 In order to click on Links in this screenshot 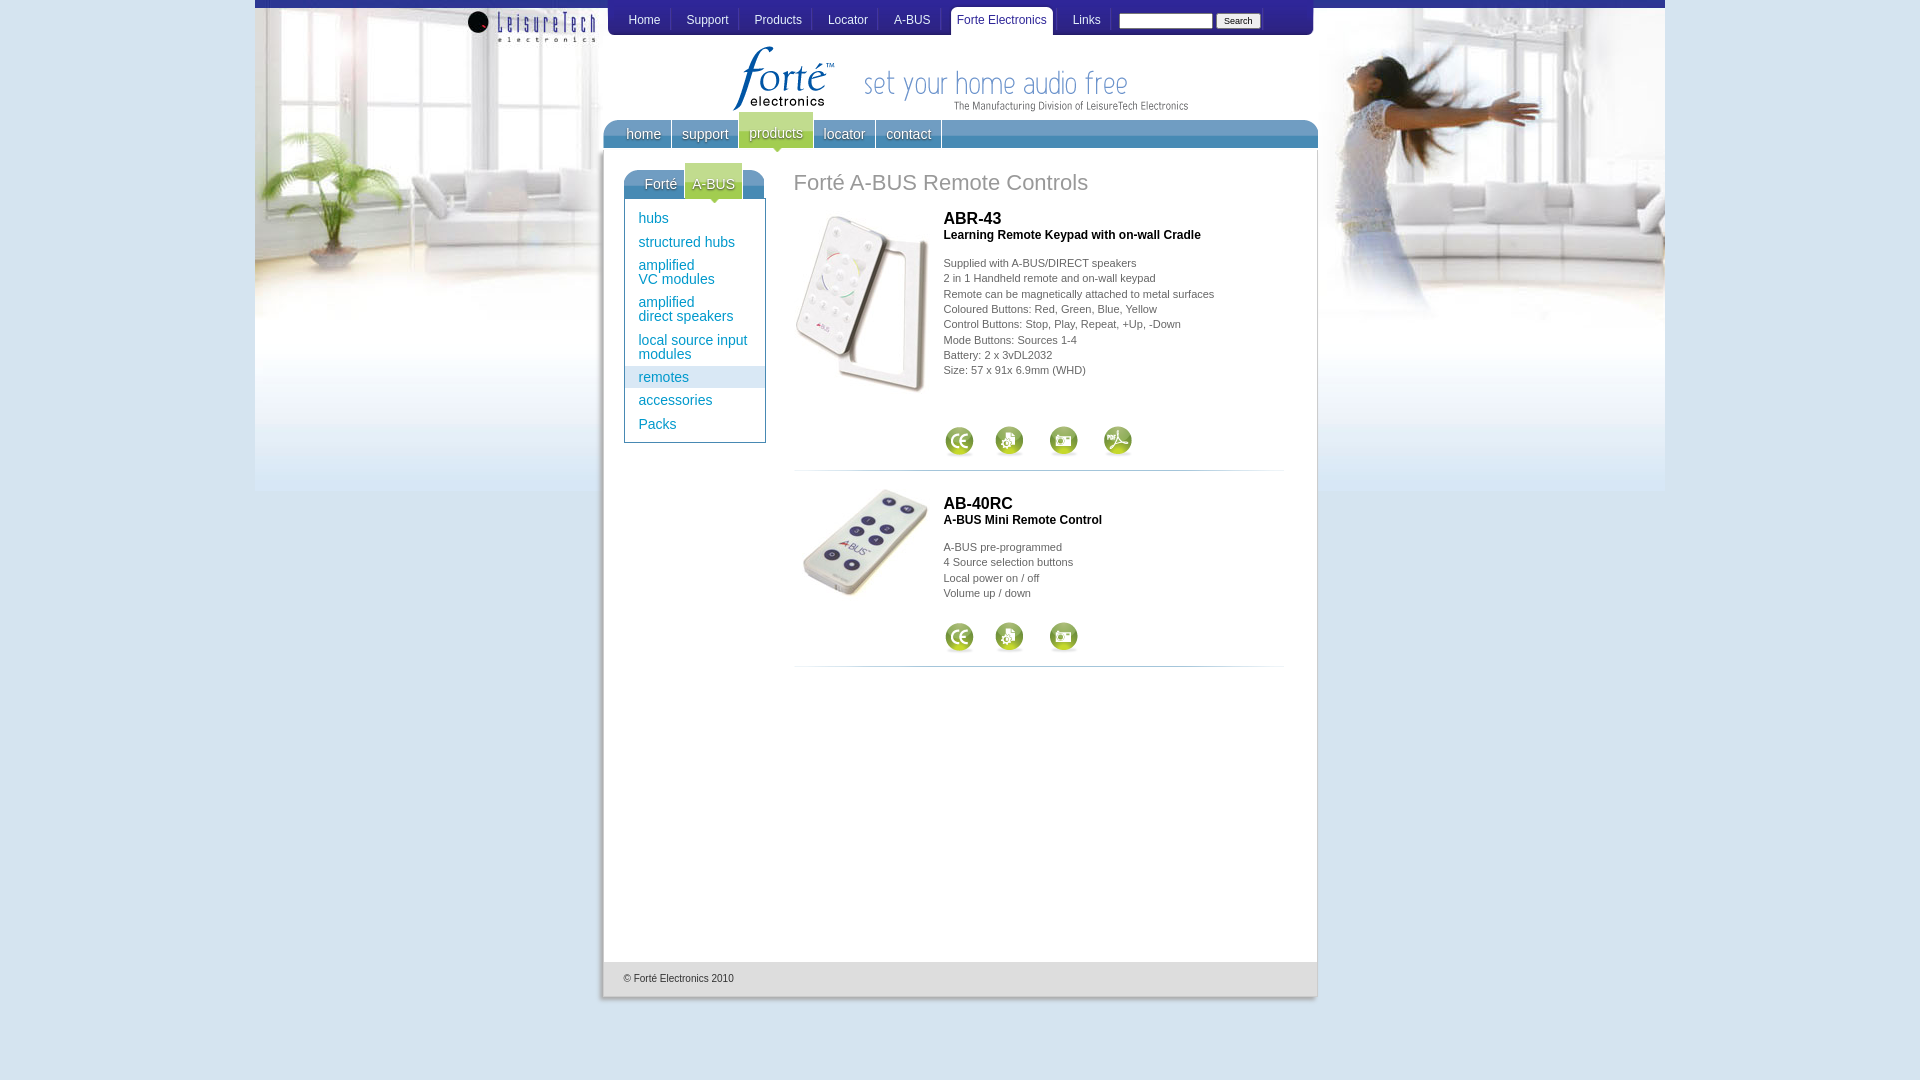, I will do `click(1087, 19)`.